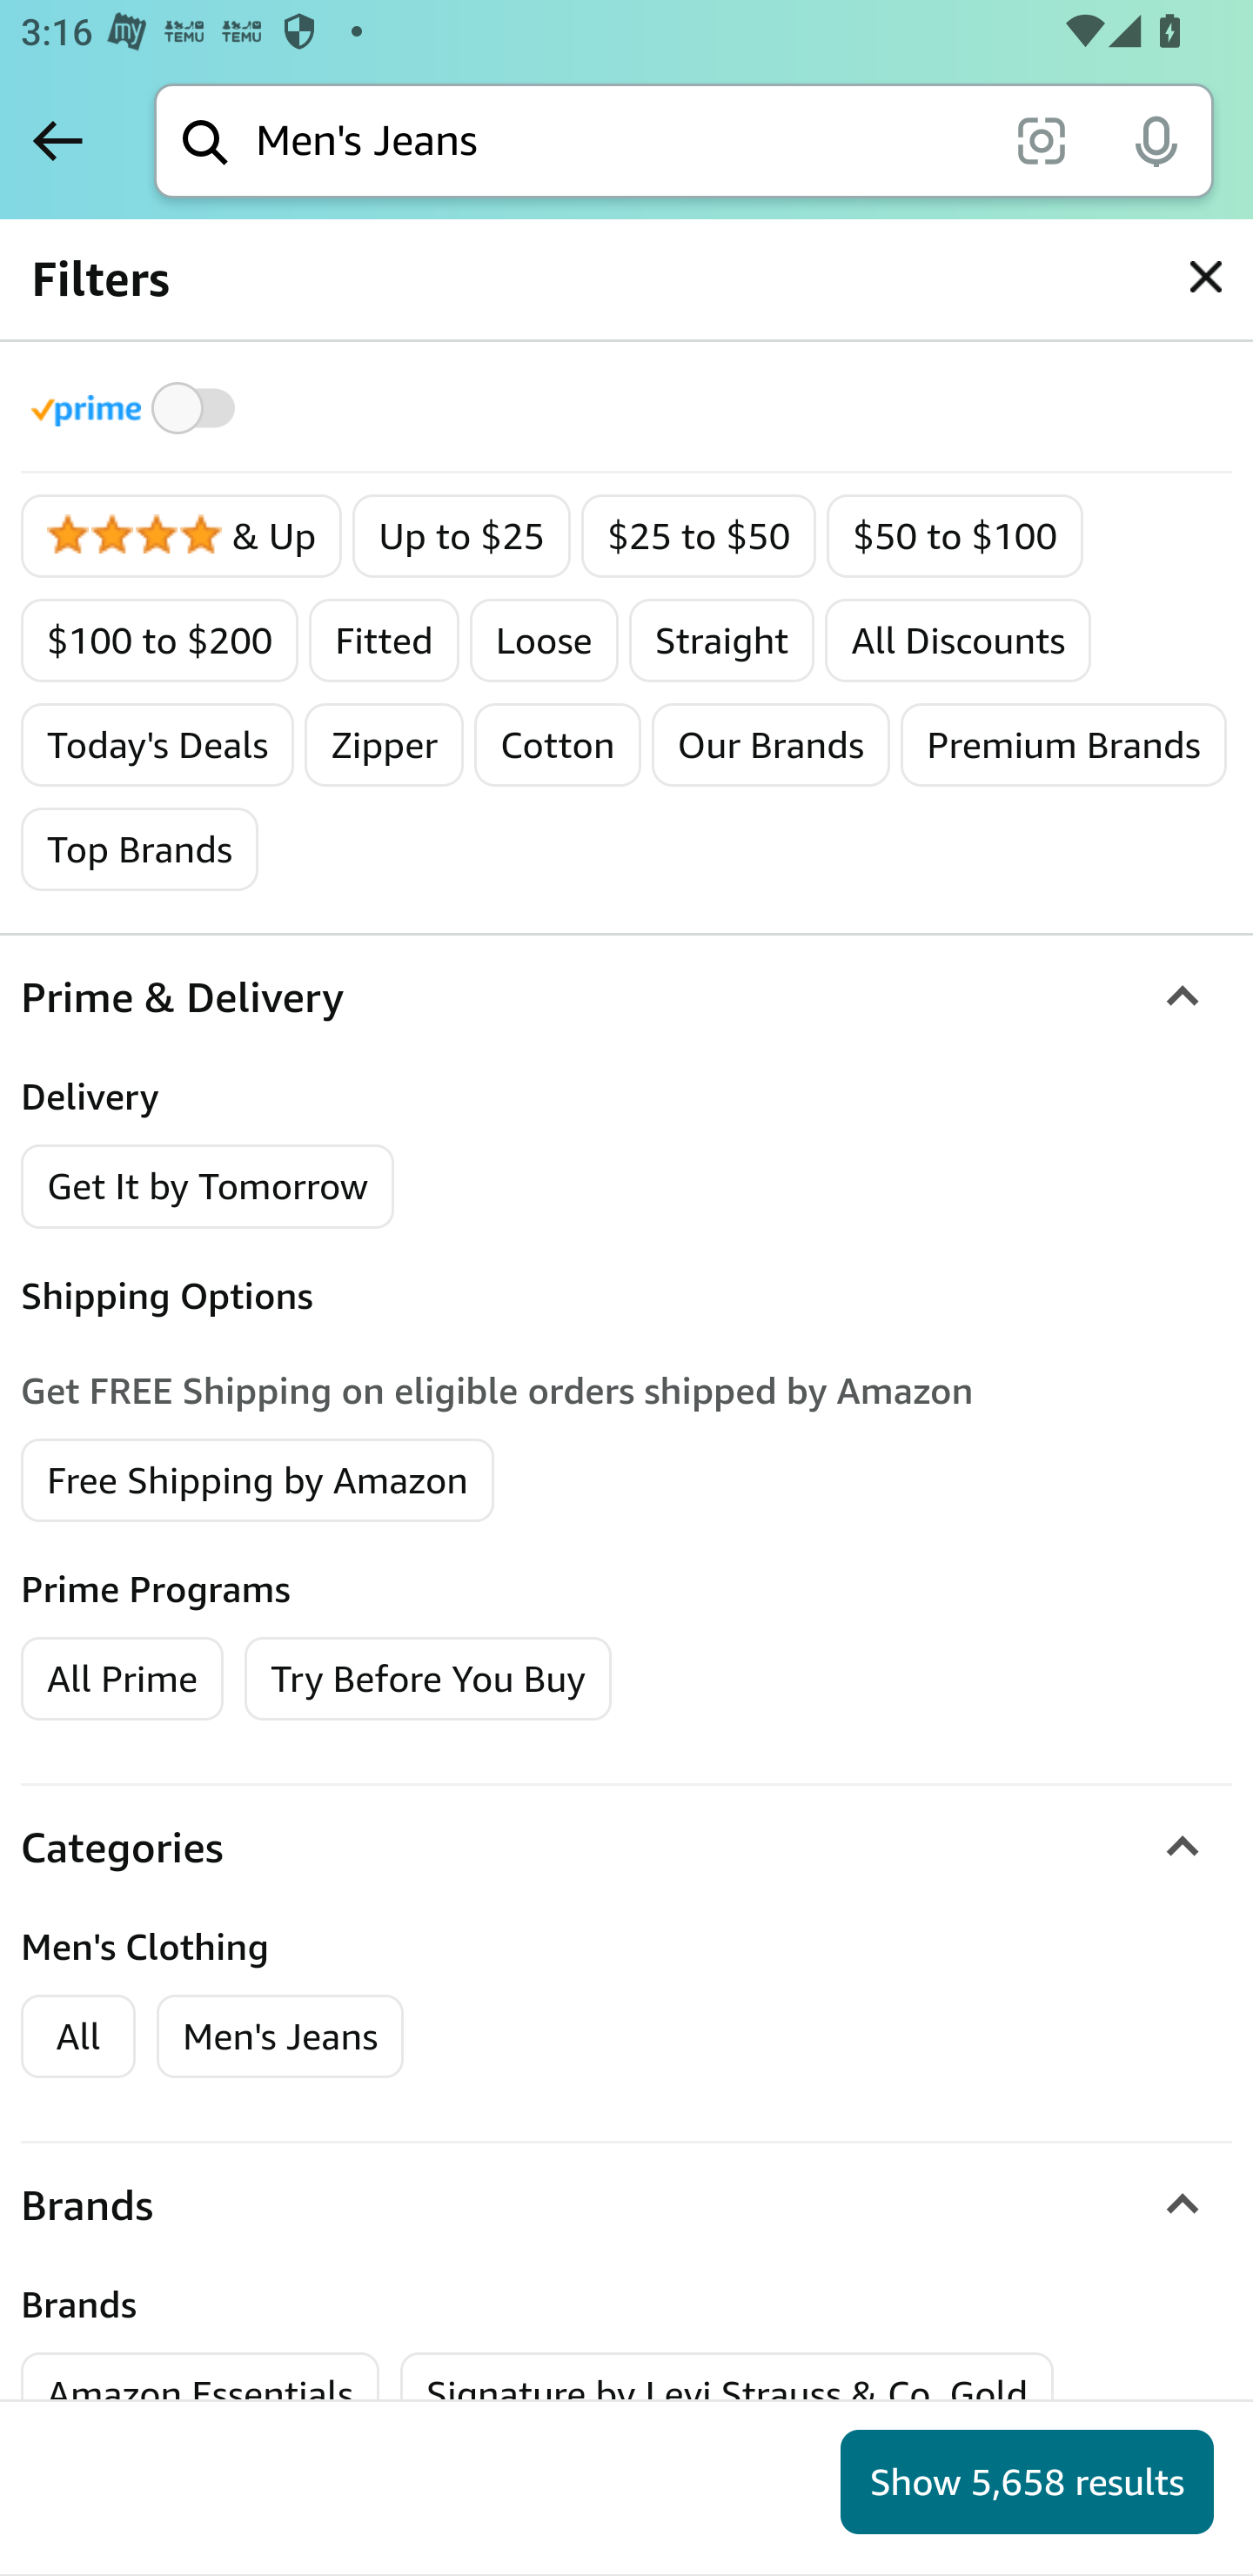  What do you see at coordinates (57, 140) in the screenshot?
I see `Back` at bounding box center [57, 140].